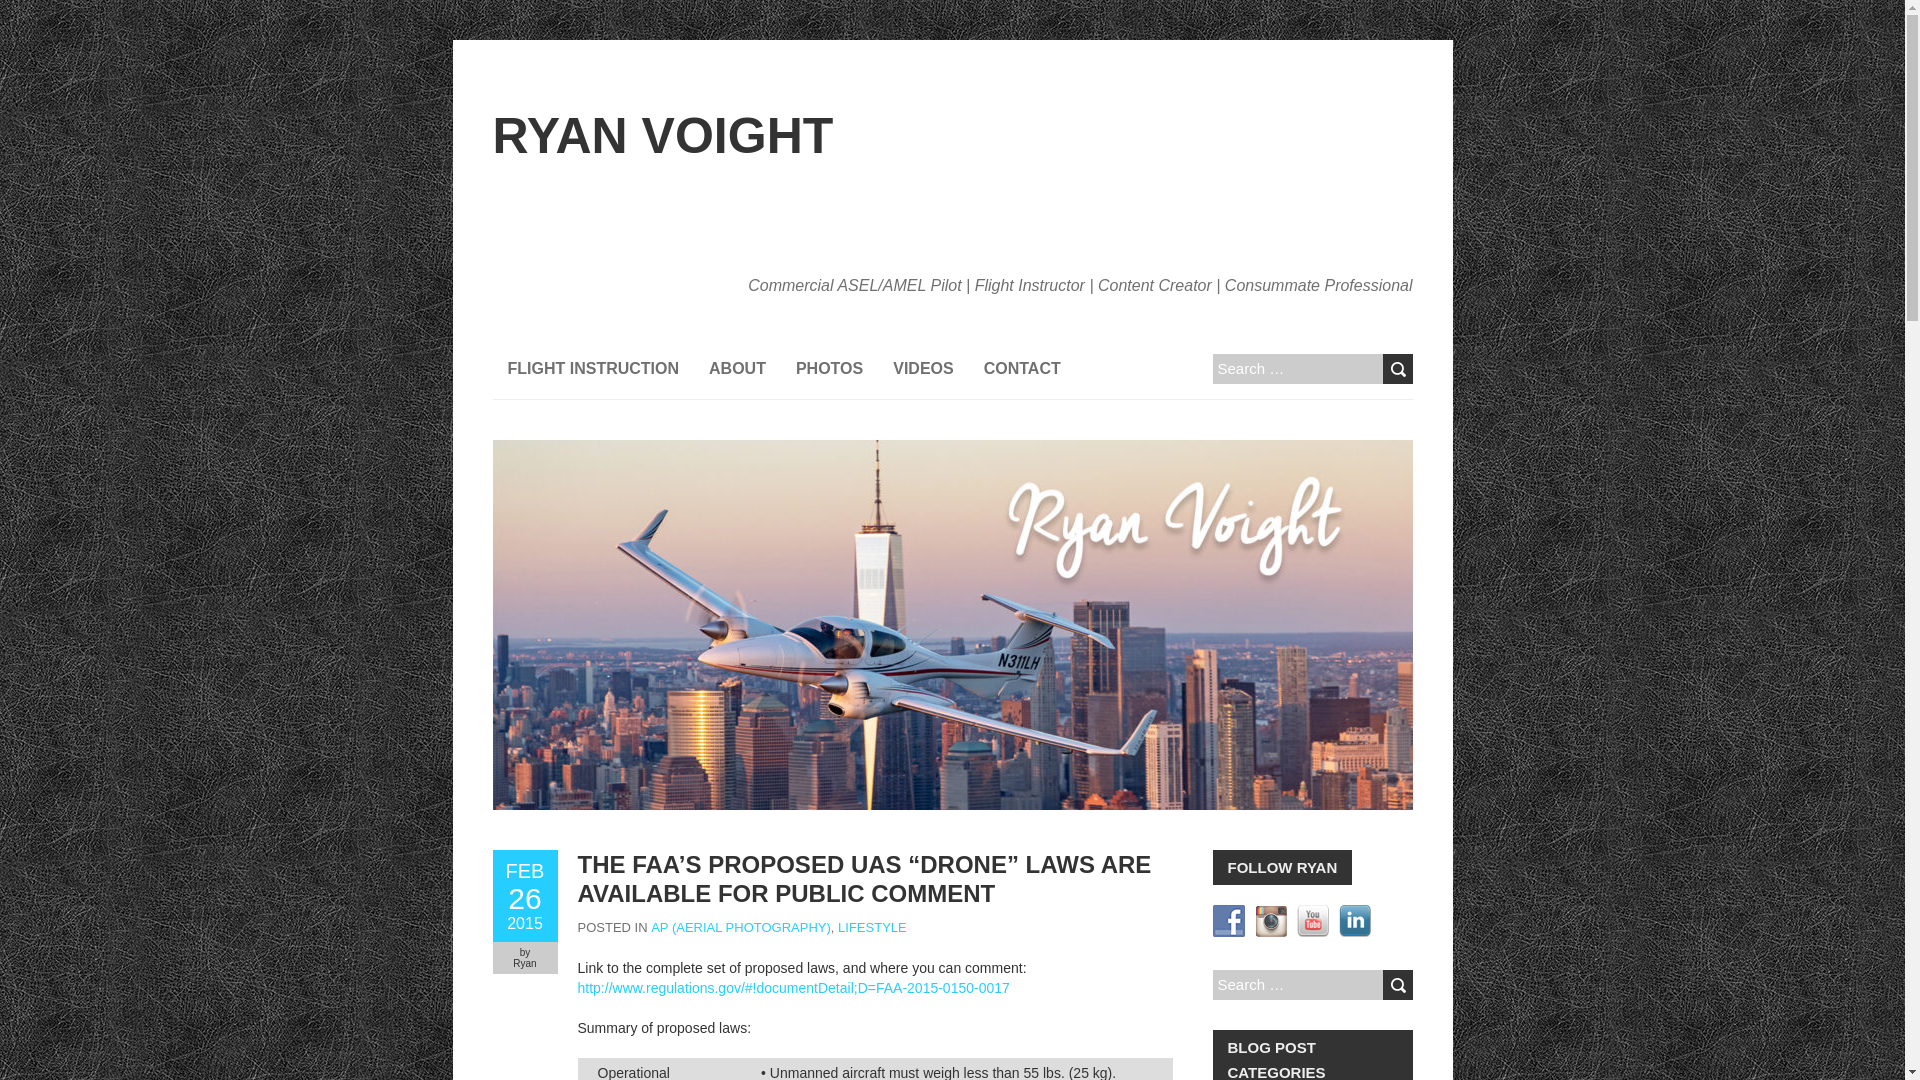  What do you see at coordinates (1396, 369) in the screenshot?
I see `Search` at bounding box center [1396, 369].